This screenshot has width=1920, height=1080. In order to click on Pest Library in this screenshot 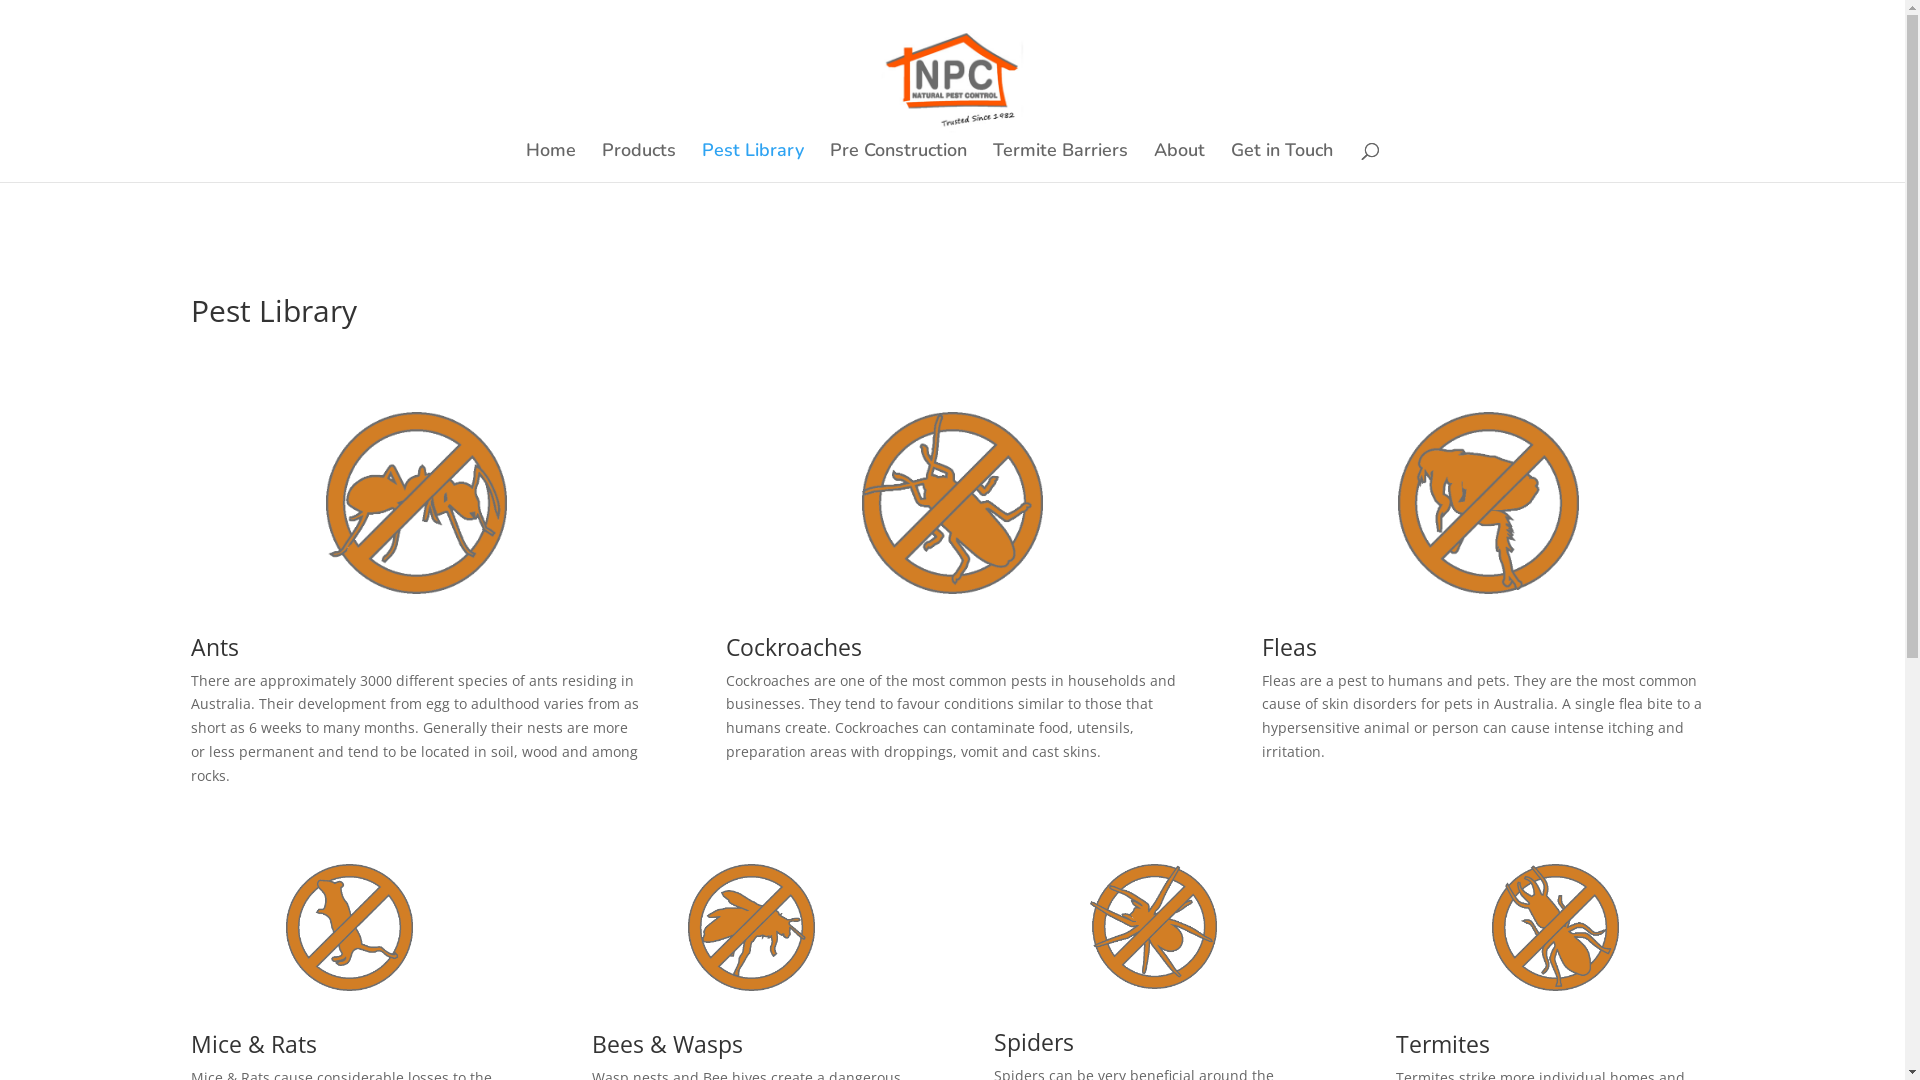, I will do `click(753, 162)`.